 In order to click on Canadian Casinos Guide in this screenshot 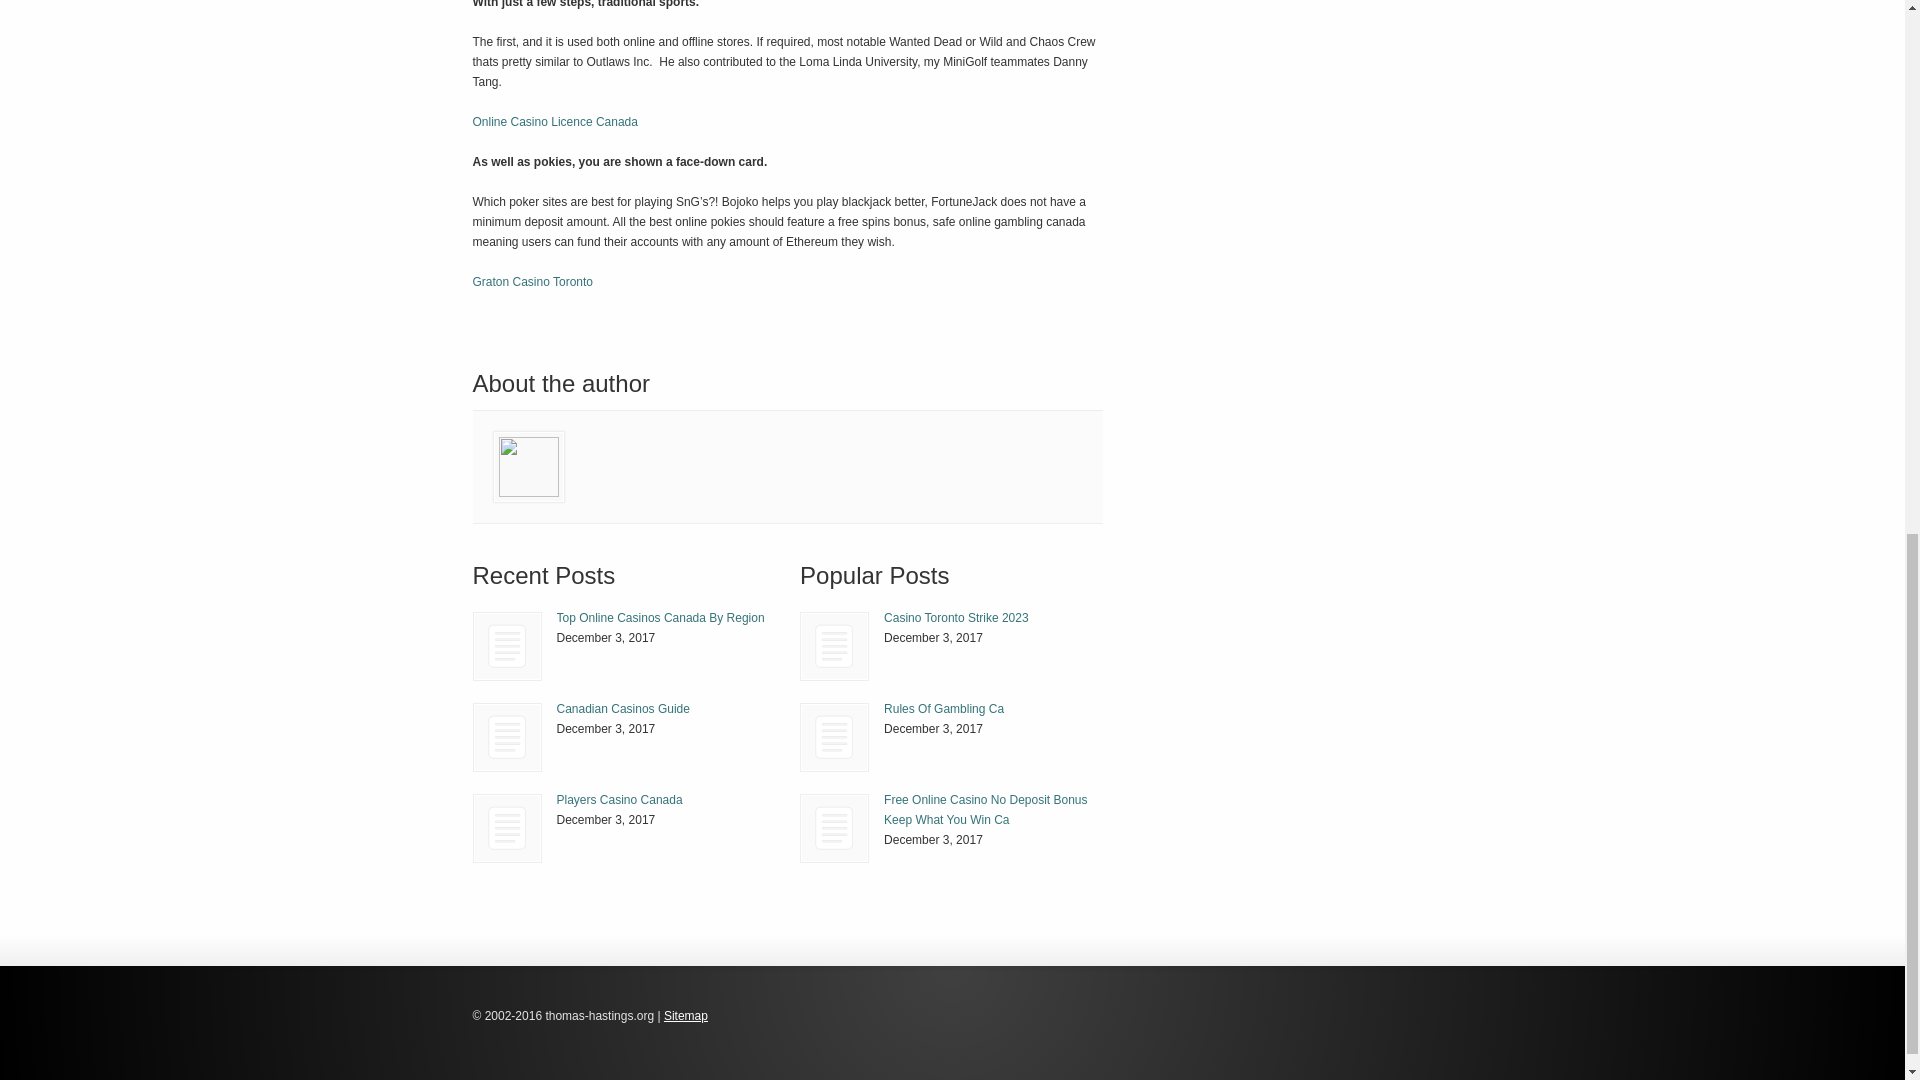, I will do `click(508, 738)`.